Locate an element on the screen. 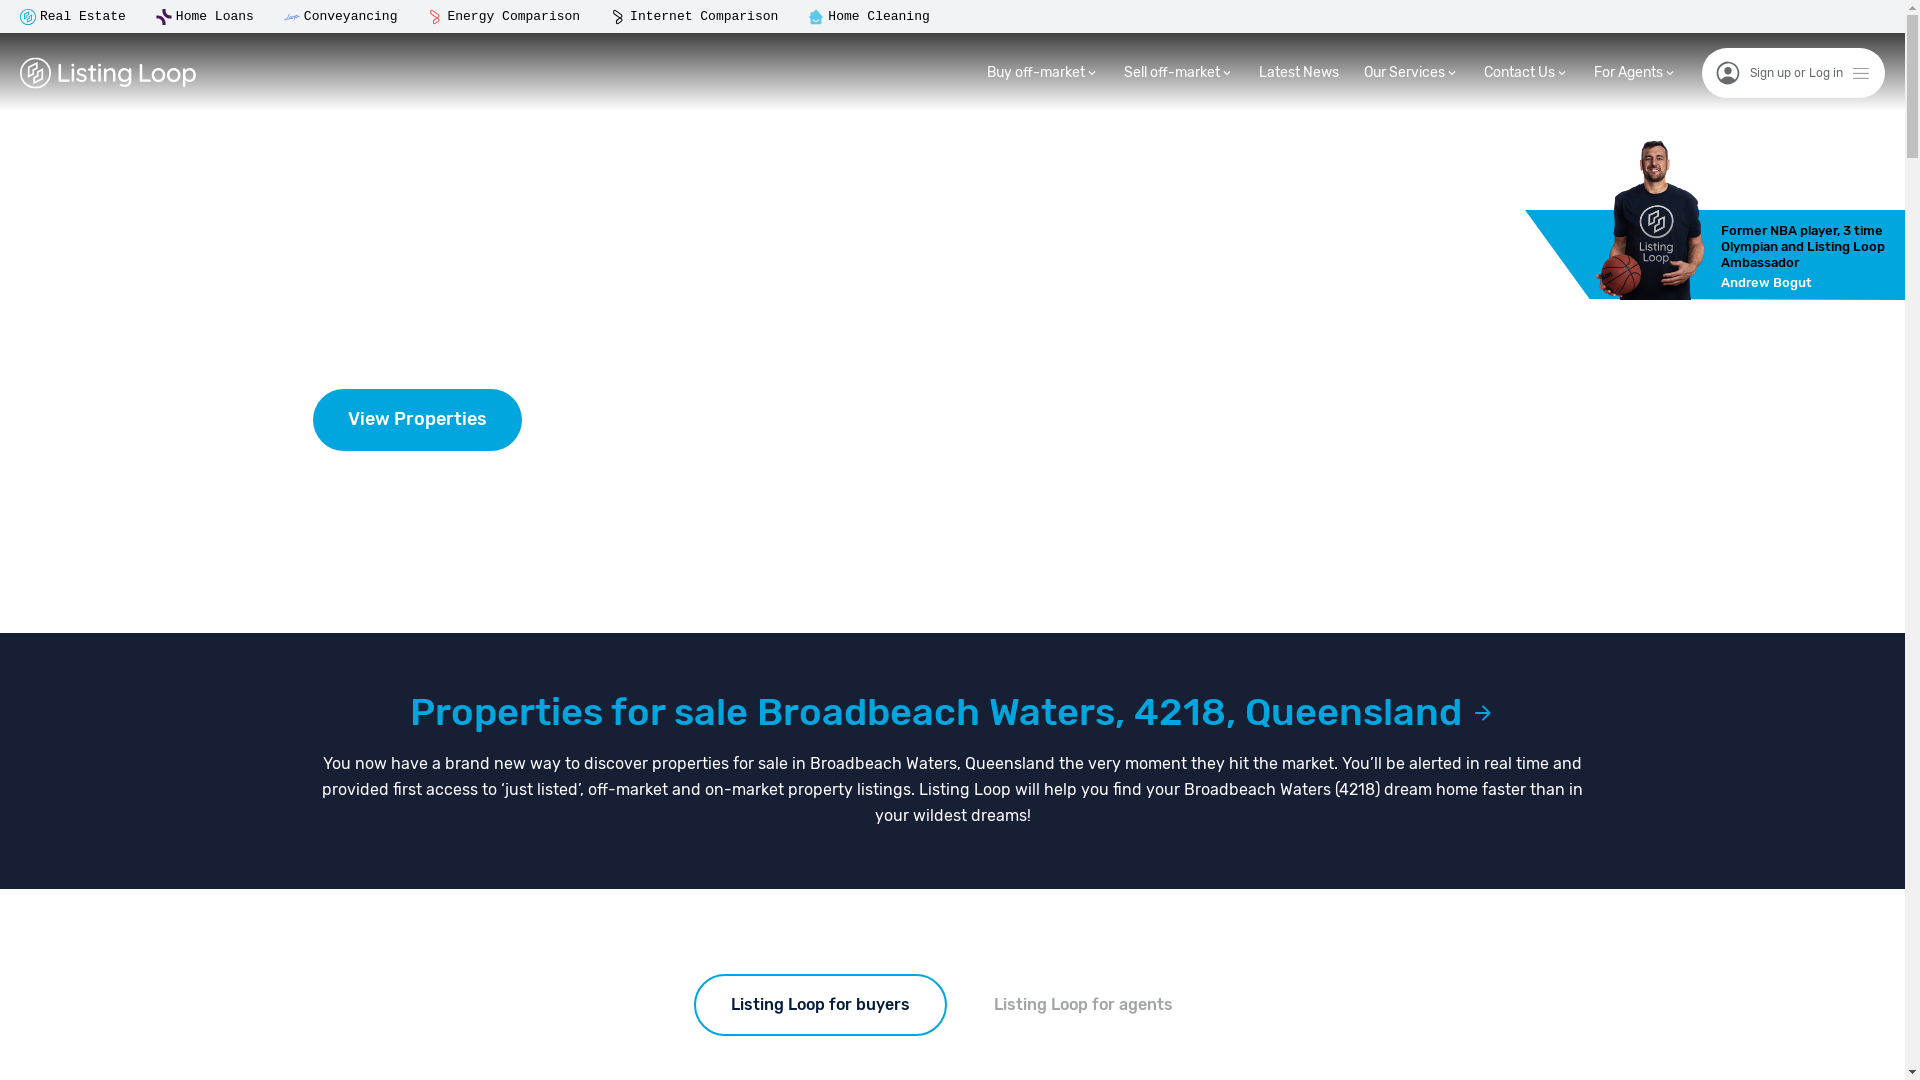 This screenshot has width=1920, height=1080. Real Estate is located at coordinates (83, 16).